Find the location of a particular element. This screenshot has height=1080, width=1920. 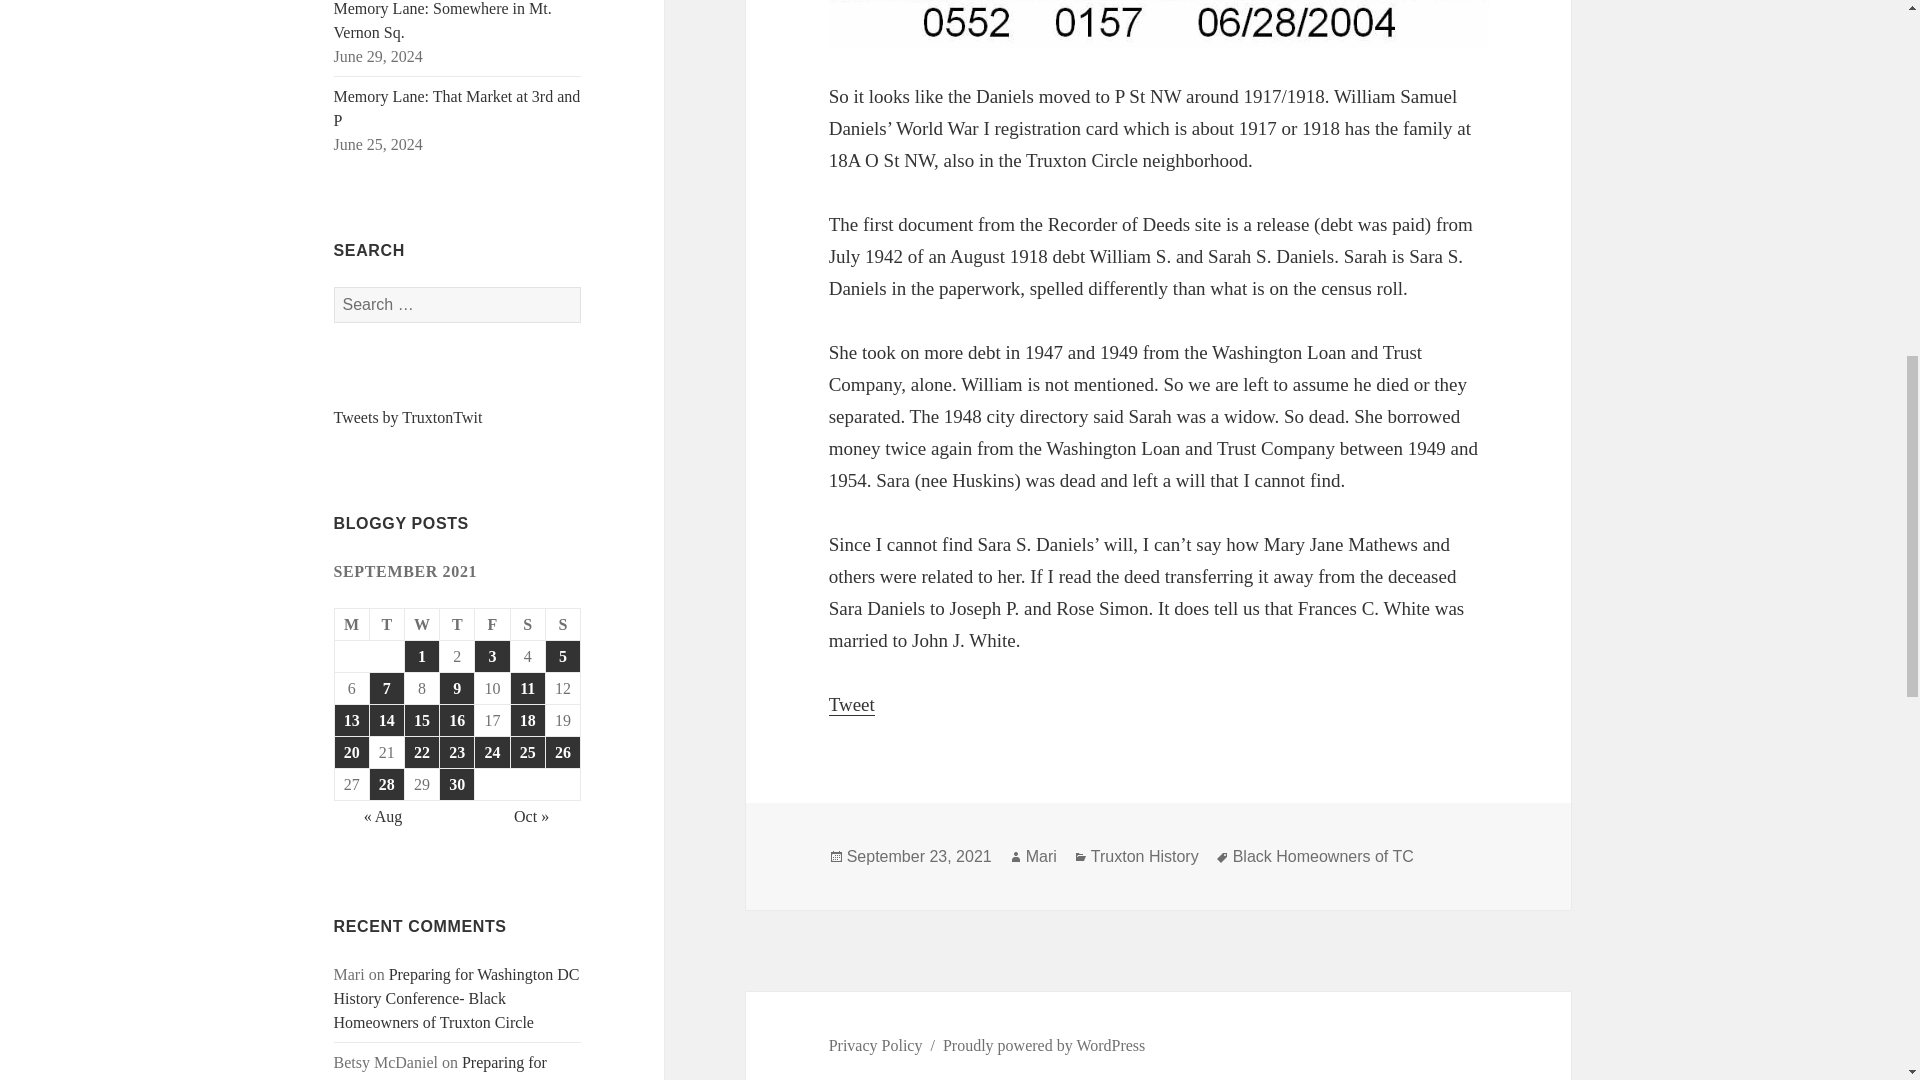

Friday is located at coordinates (492, 625).